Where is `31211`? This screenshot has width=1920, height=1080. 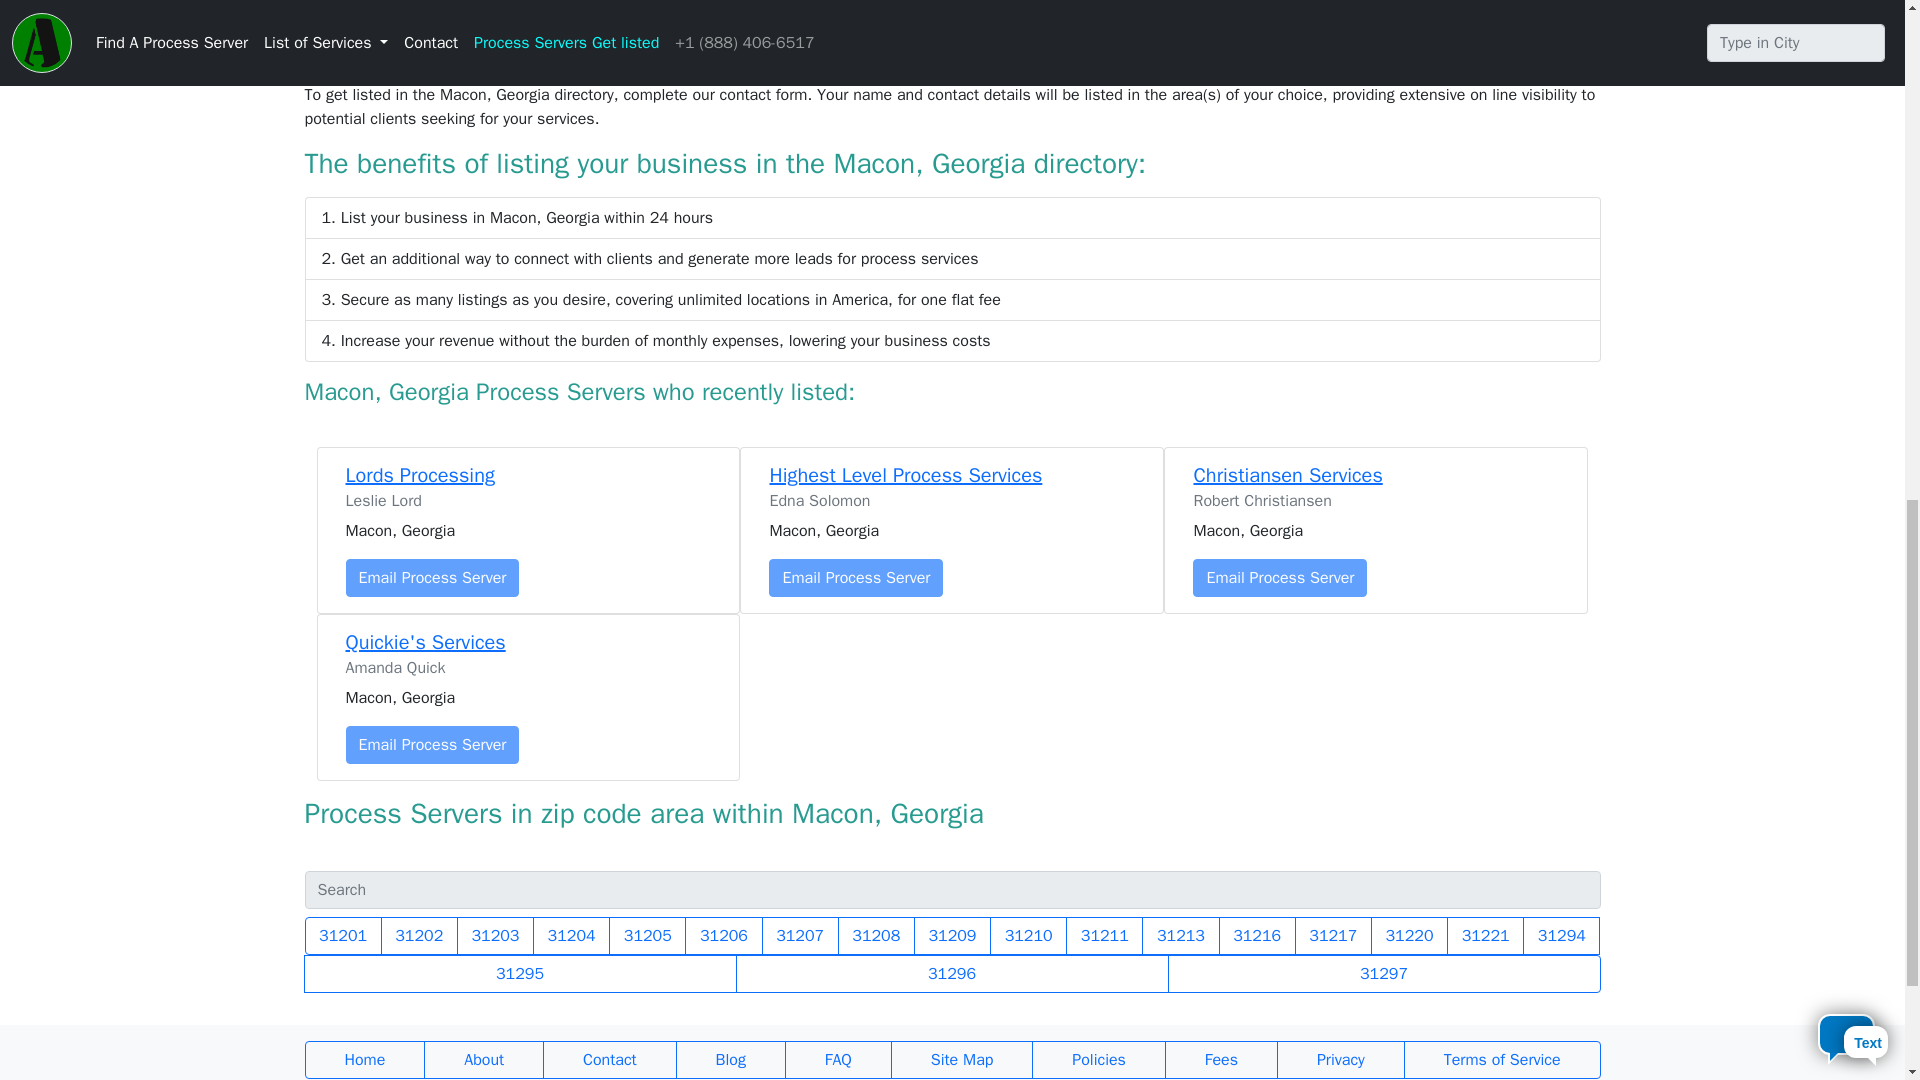
31211 is located at coordinates (1104, 935).